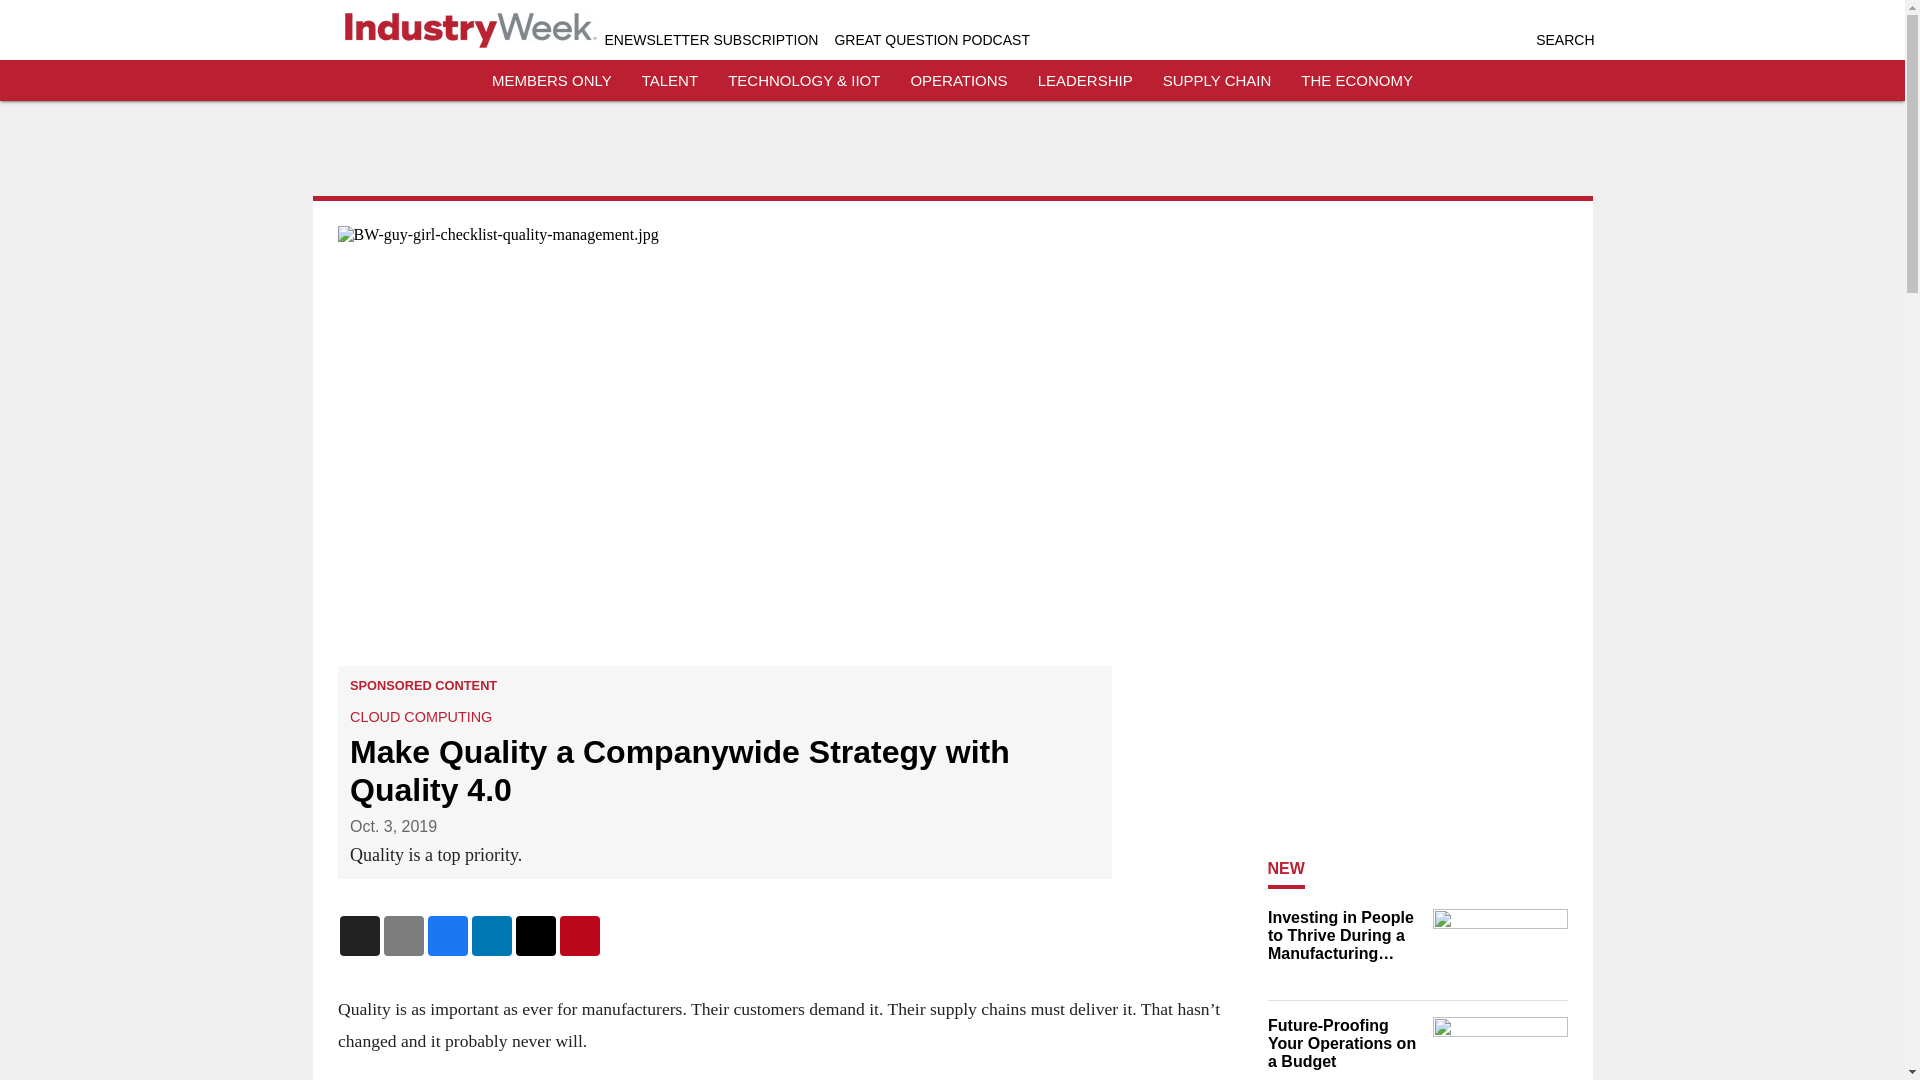 This screenshot has height=1080, width=1920. What do you see at coordinates (710, 40) in the screenshot?
I see `ENEWSLETTER SUBSCRIPTION` at bounding box center [710, 40].